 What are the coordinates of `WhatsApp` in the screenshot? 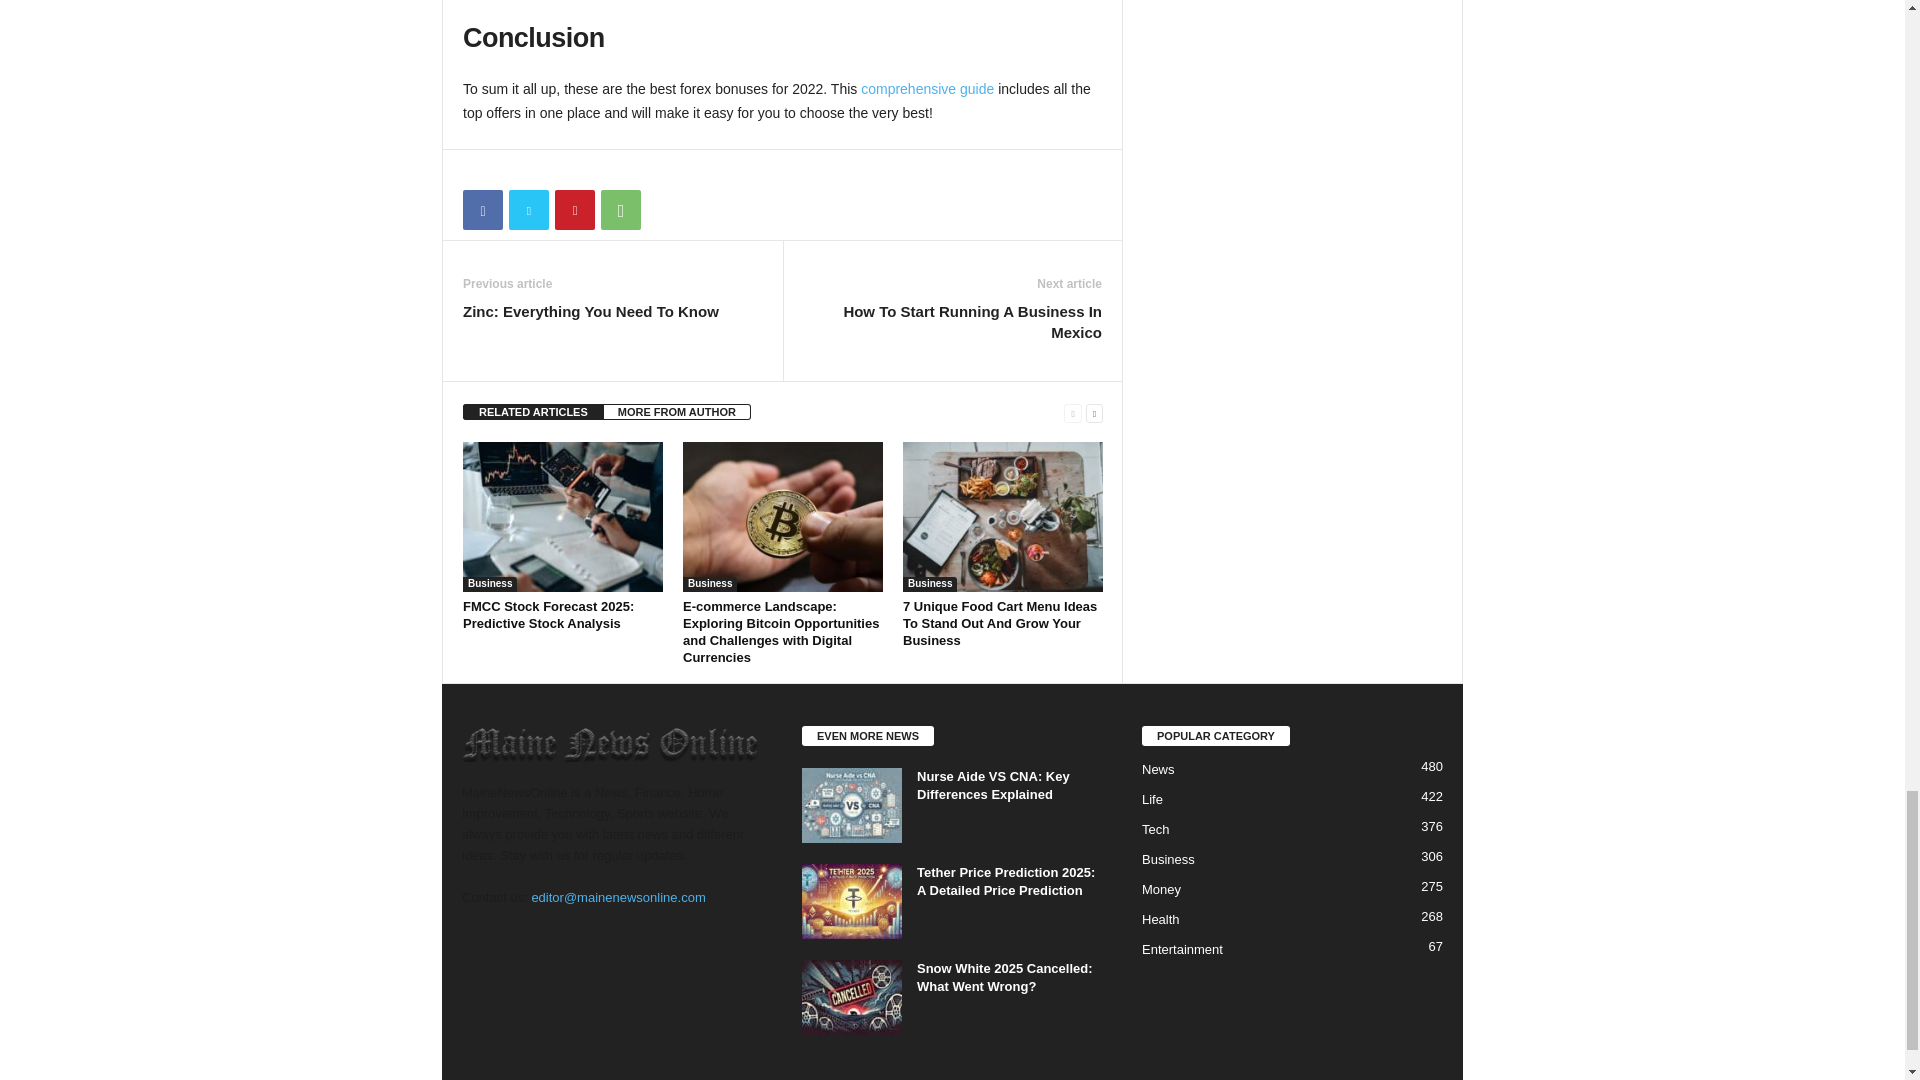 It's located at (620, 210).